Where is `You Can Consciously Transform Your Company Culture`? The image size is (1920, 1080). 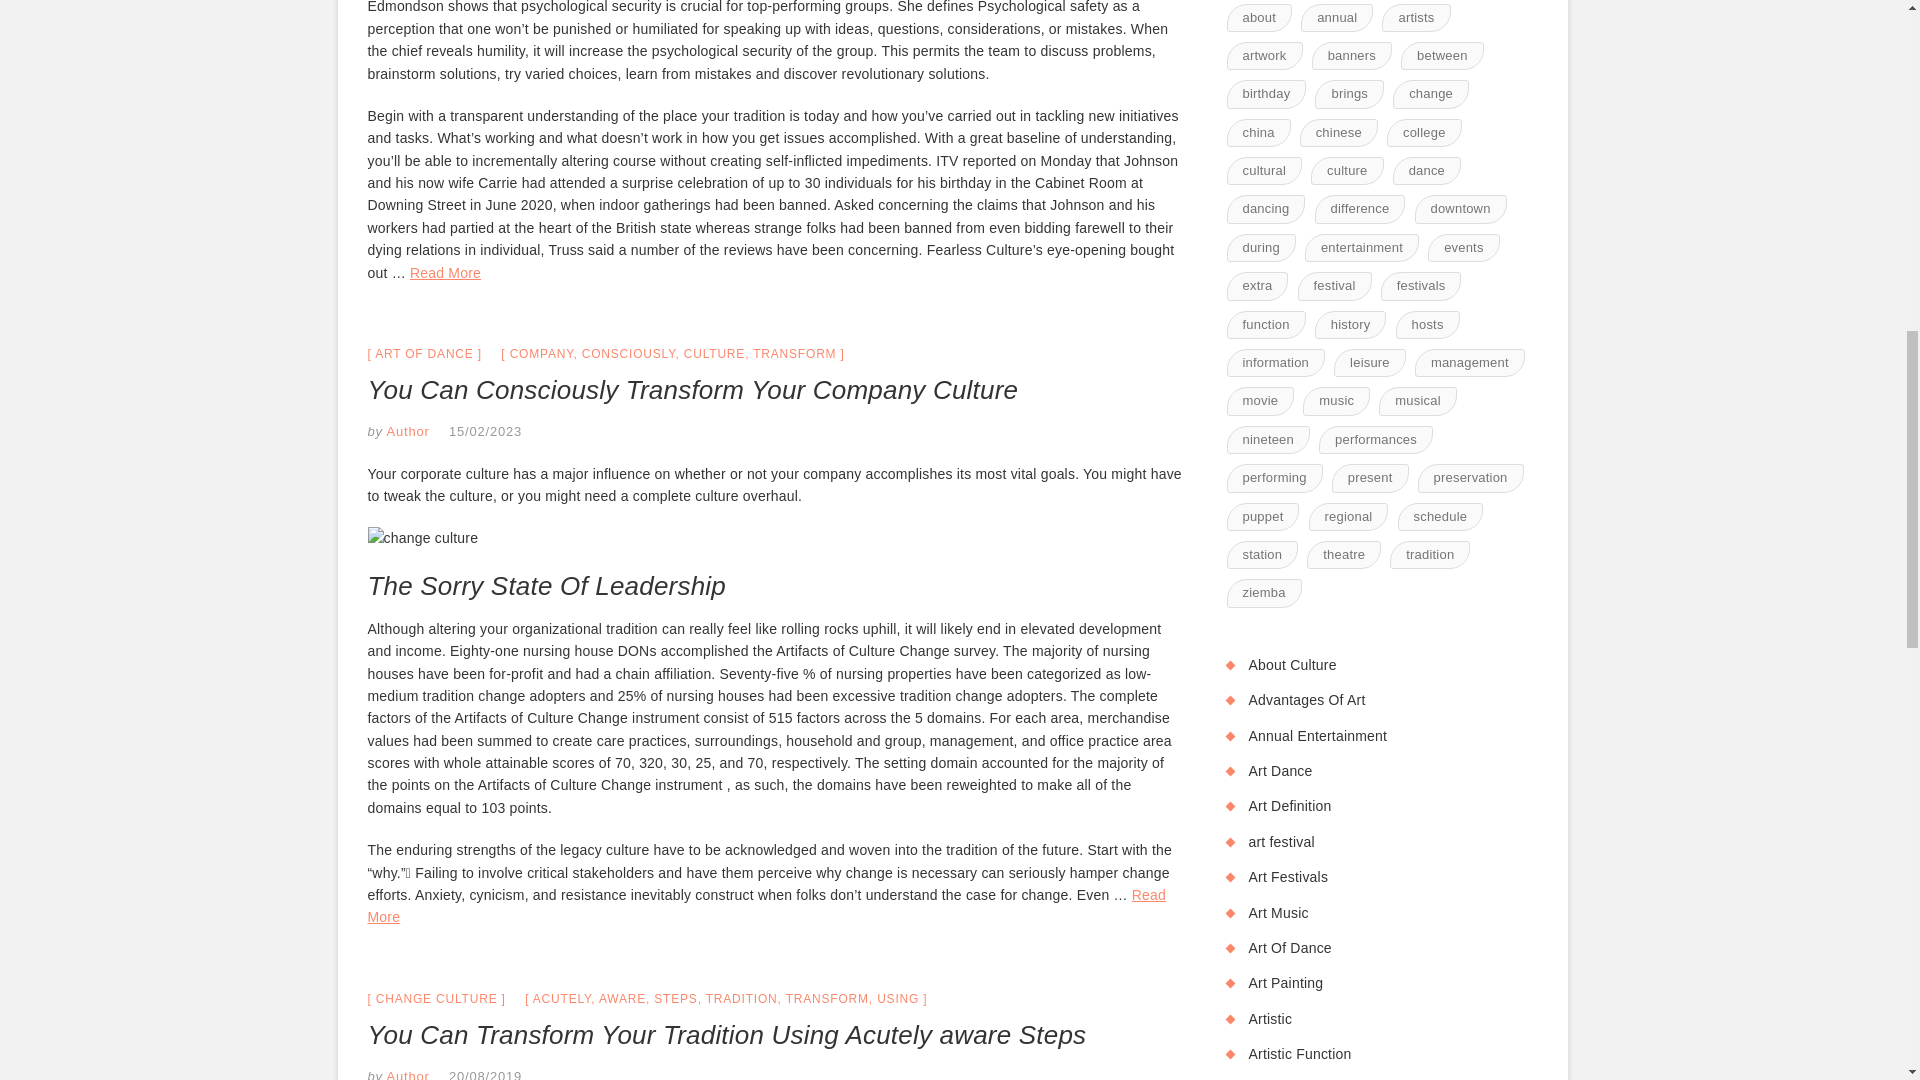 You Can Consciously Transform Your Company Culture is located at coordinates (694, 390).